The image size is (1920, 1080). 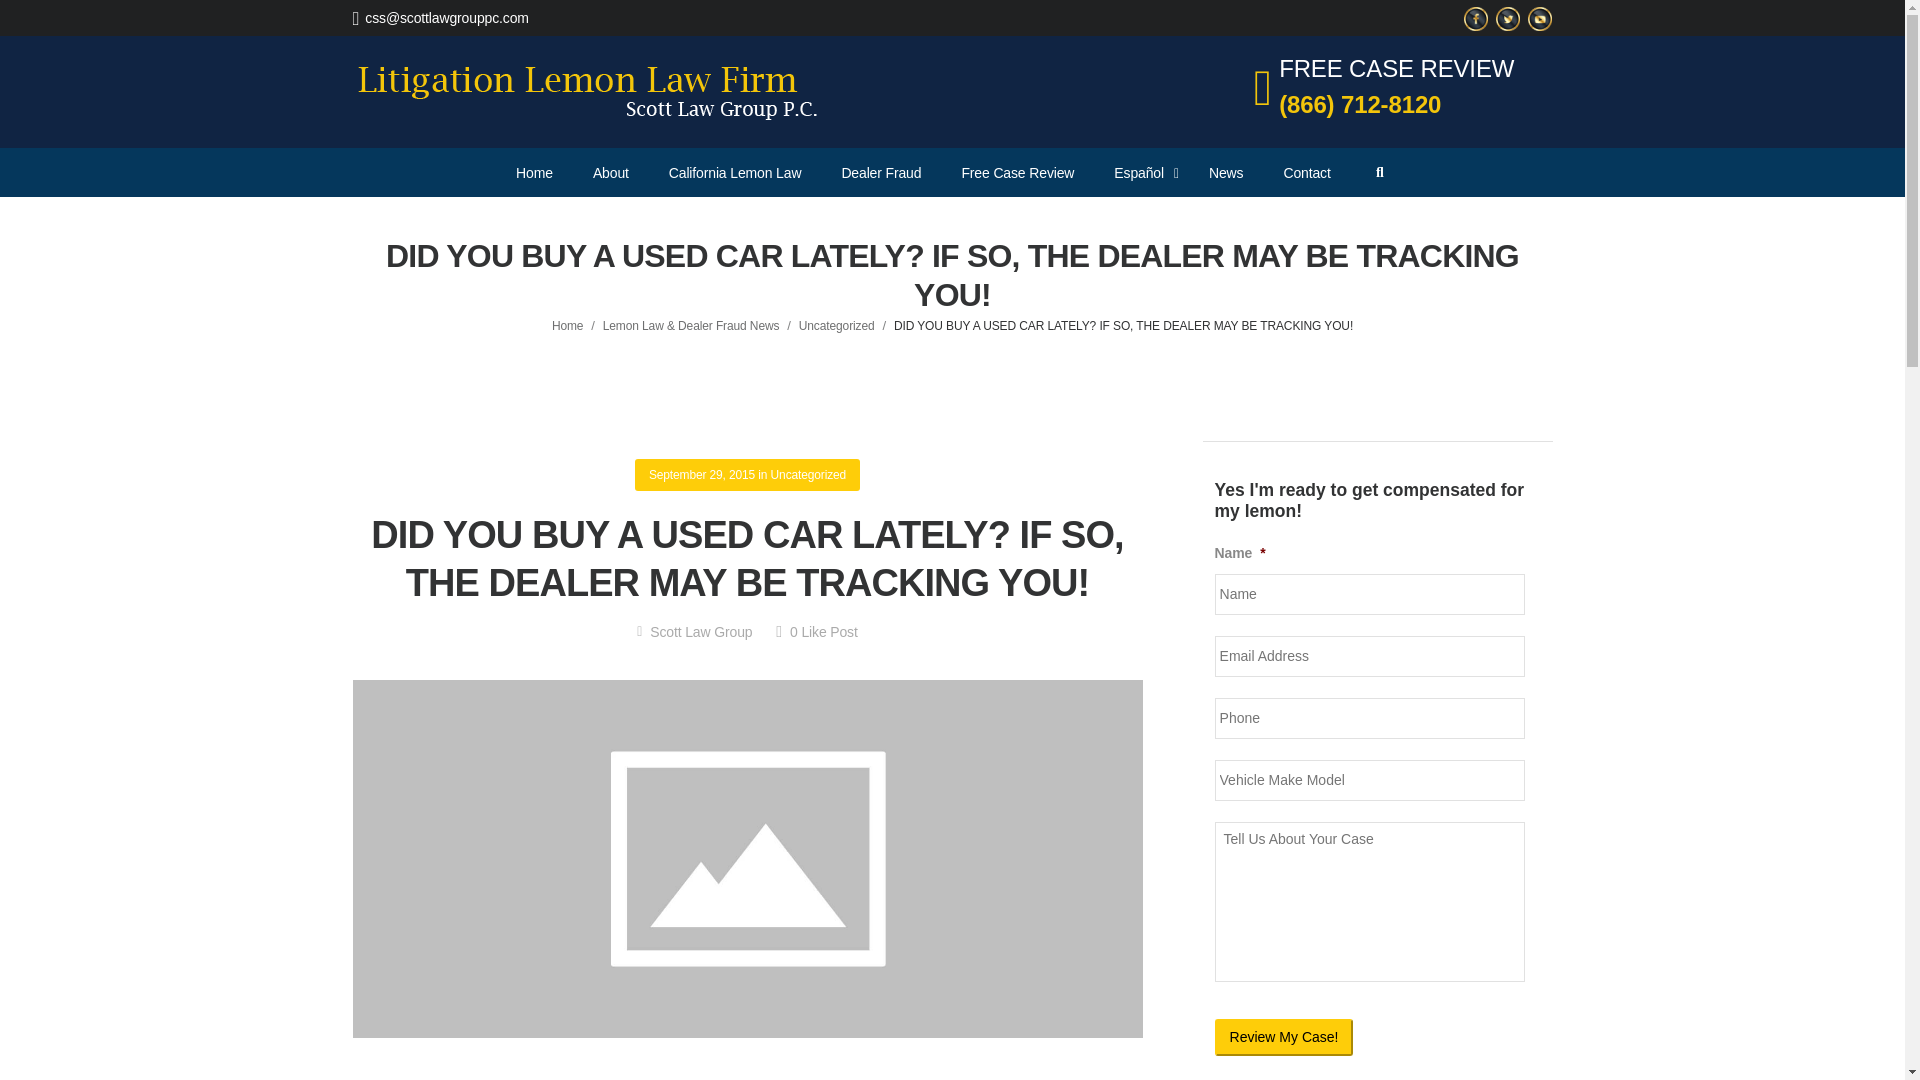 I want to click on Home, so click(x=568, y=325).